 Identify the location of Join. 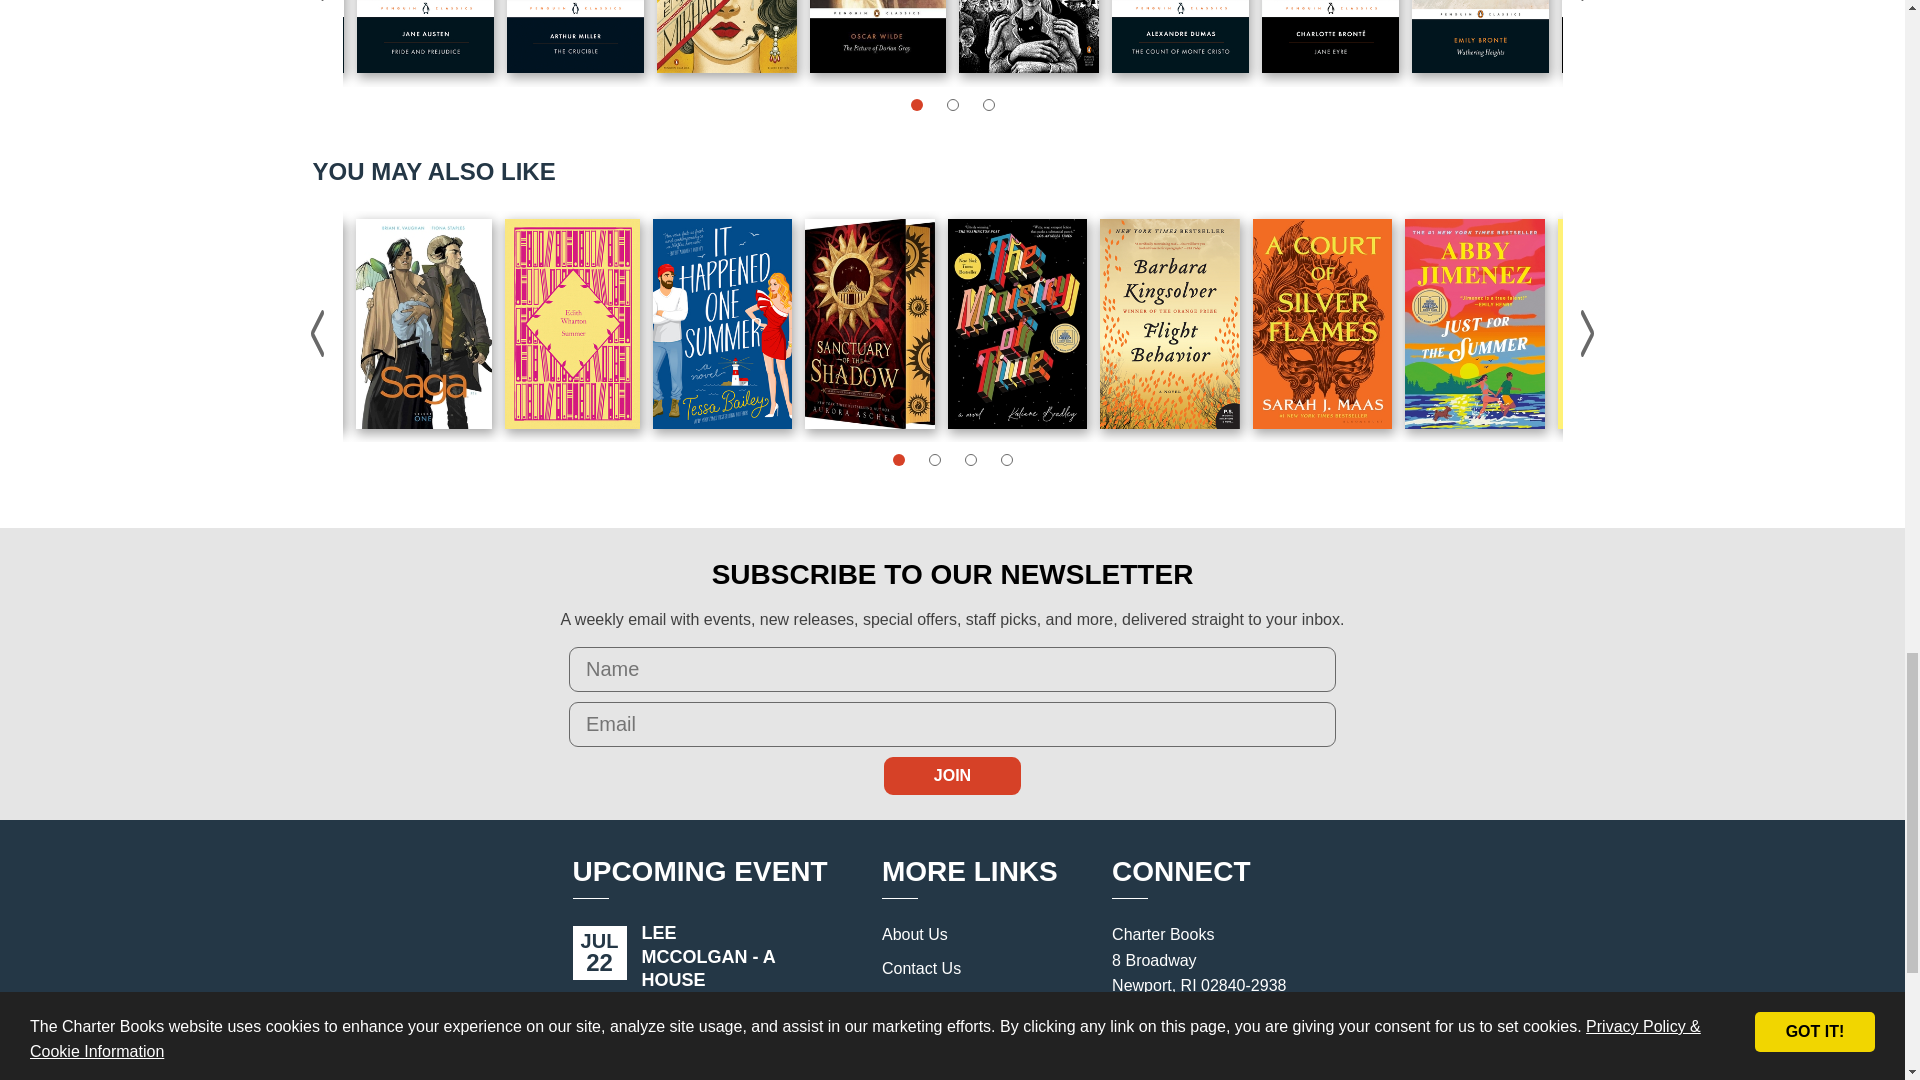
(952, 776).